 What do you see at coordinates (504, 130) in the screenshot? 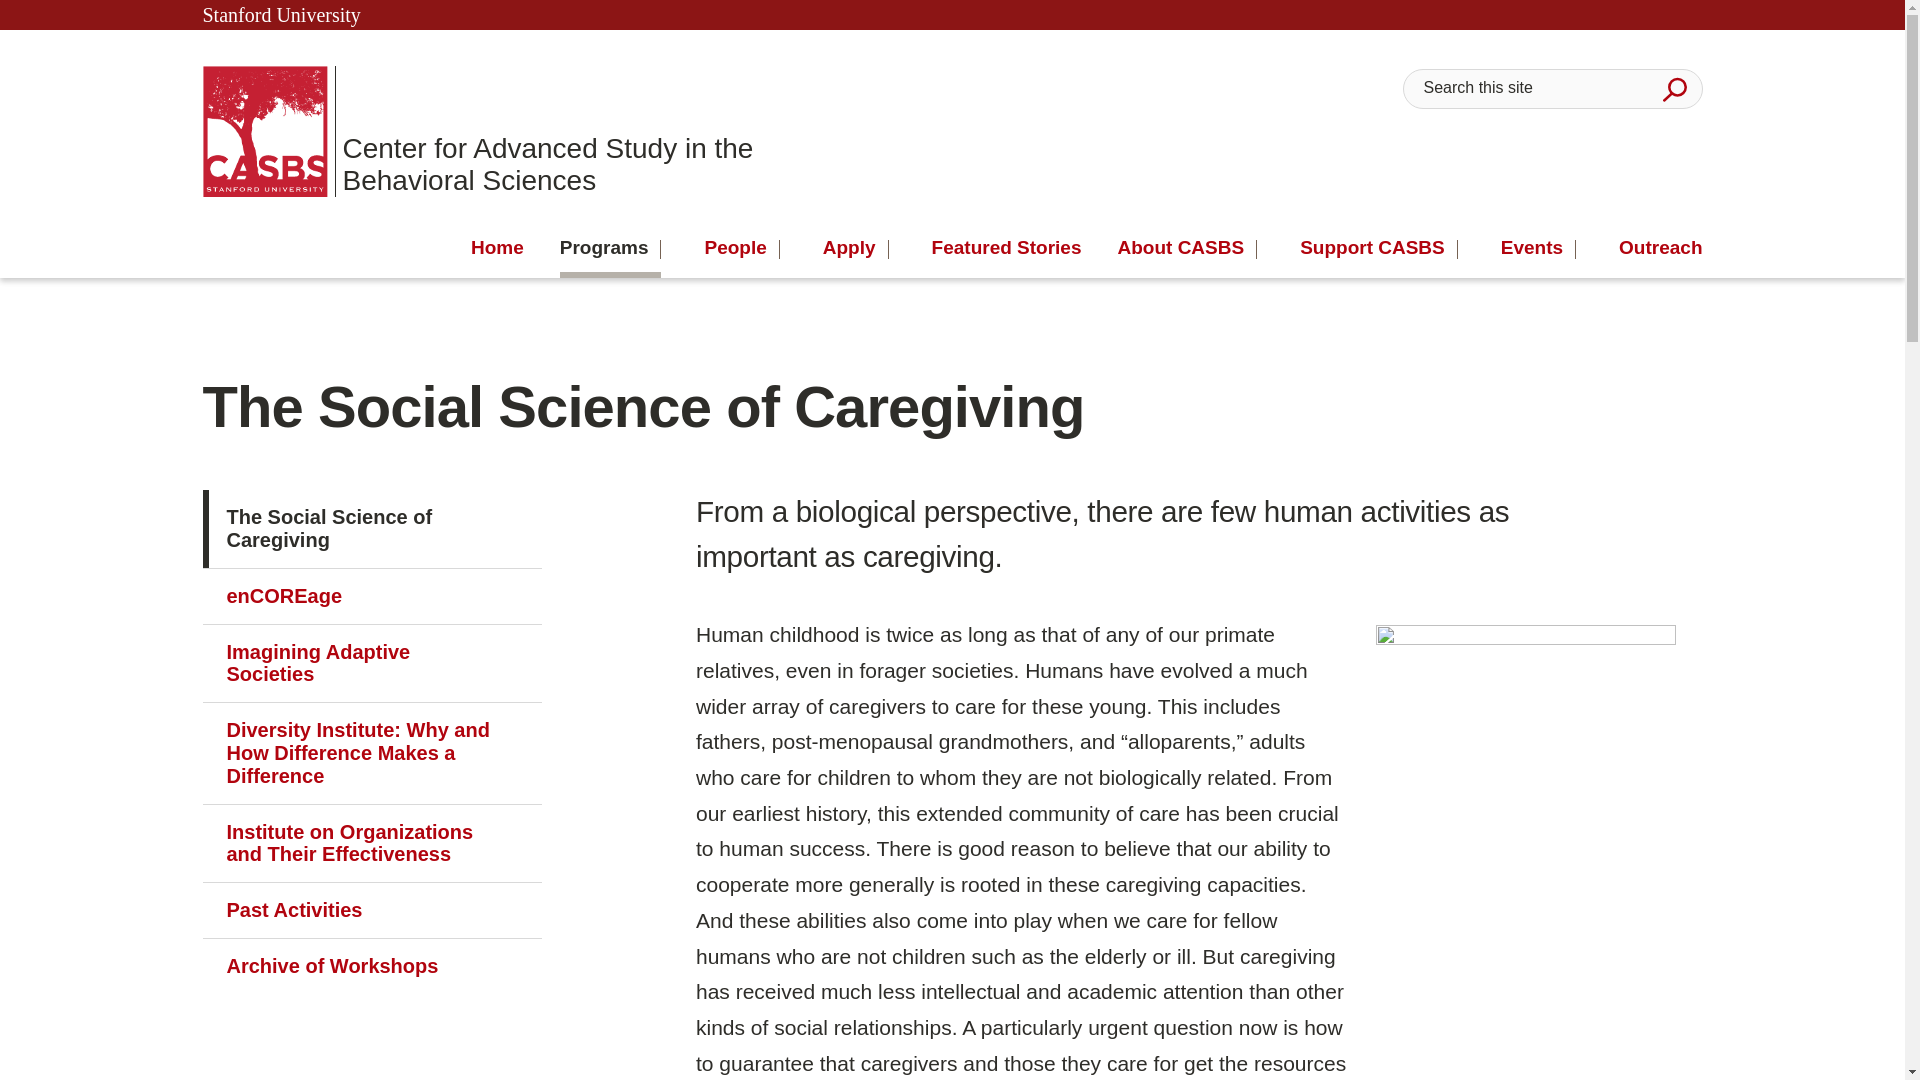
I see `Center for Advanced Study in the Behavioral Sciences` at bounding box center [504, 130].